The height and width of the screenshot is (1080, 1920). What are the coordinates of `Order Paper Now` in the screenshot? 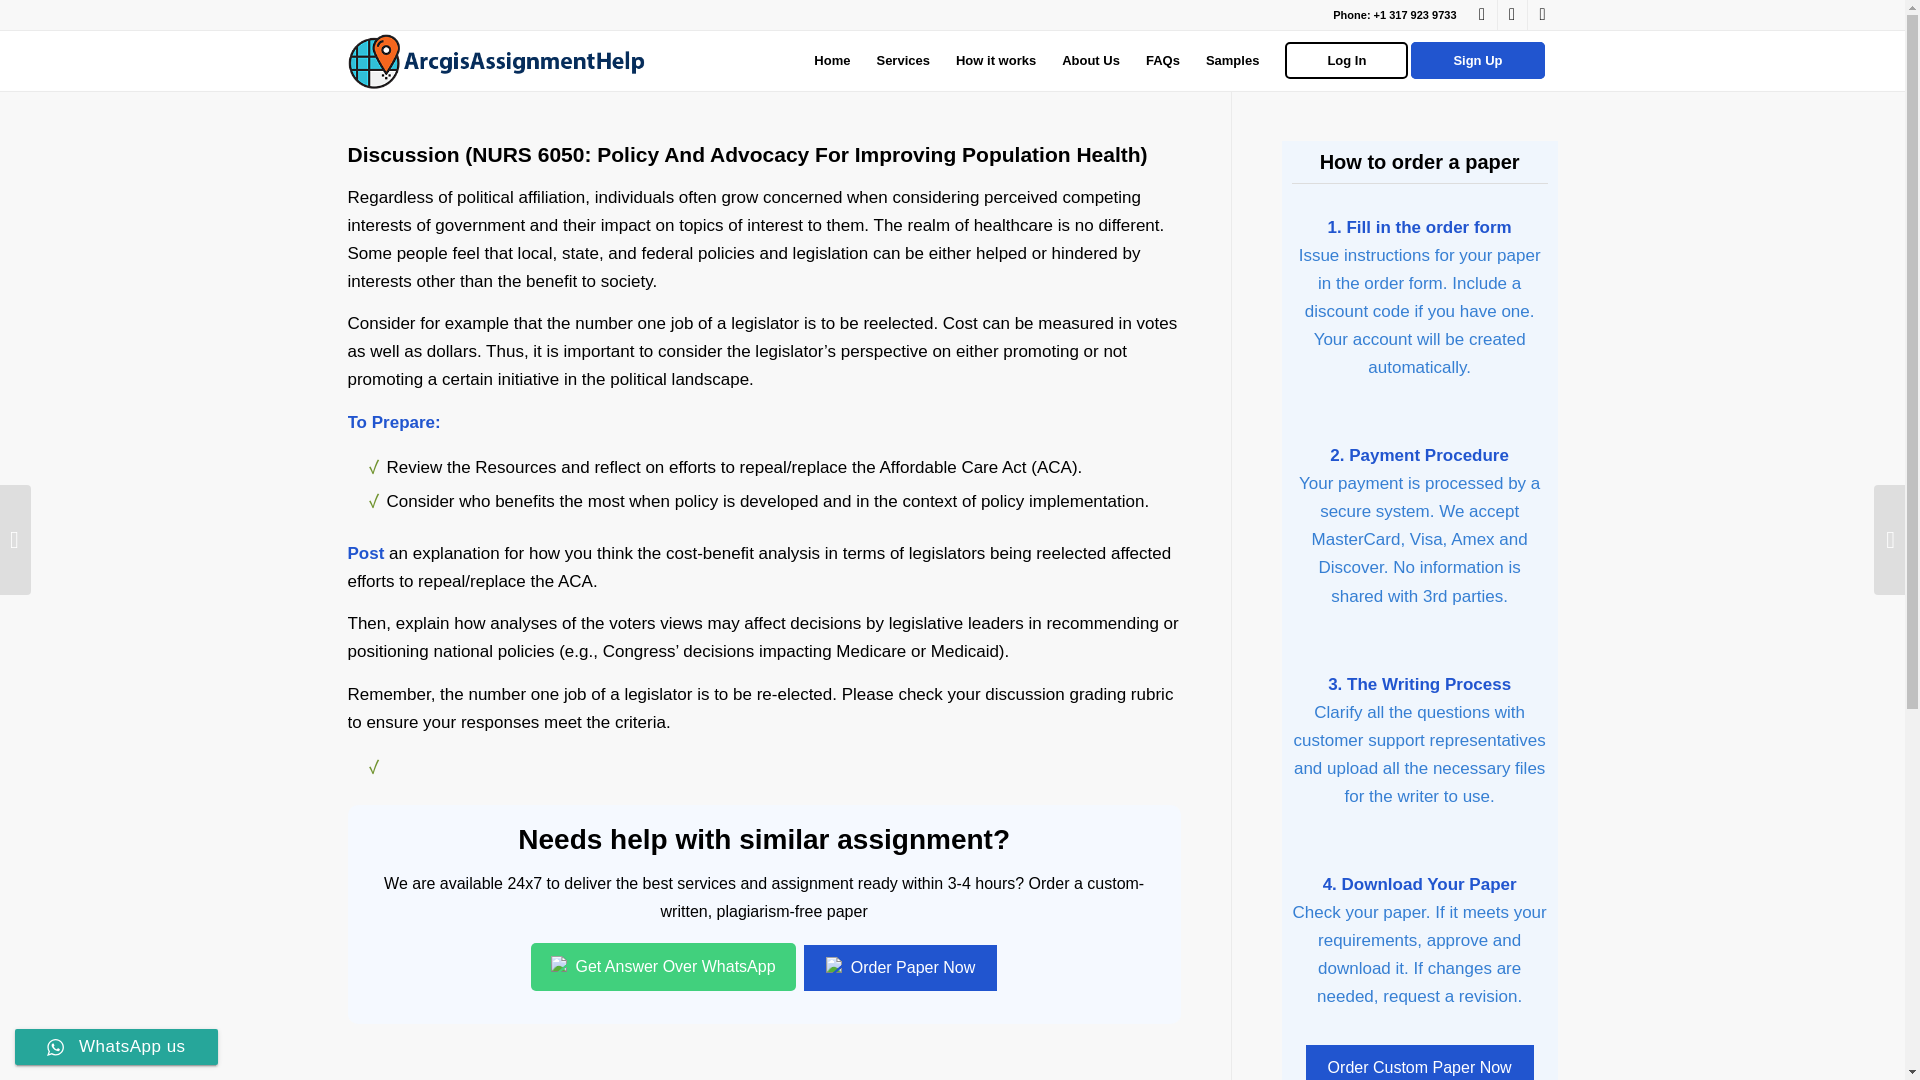 It's located at (900, 968).